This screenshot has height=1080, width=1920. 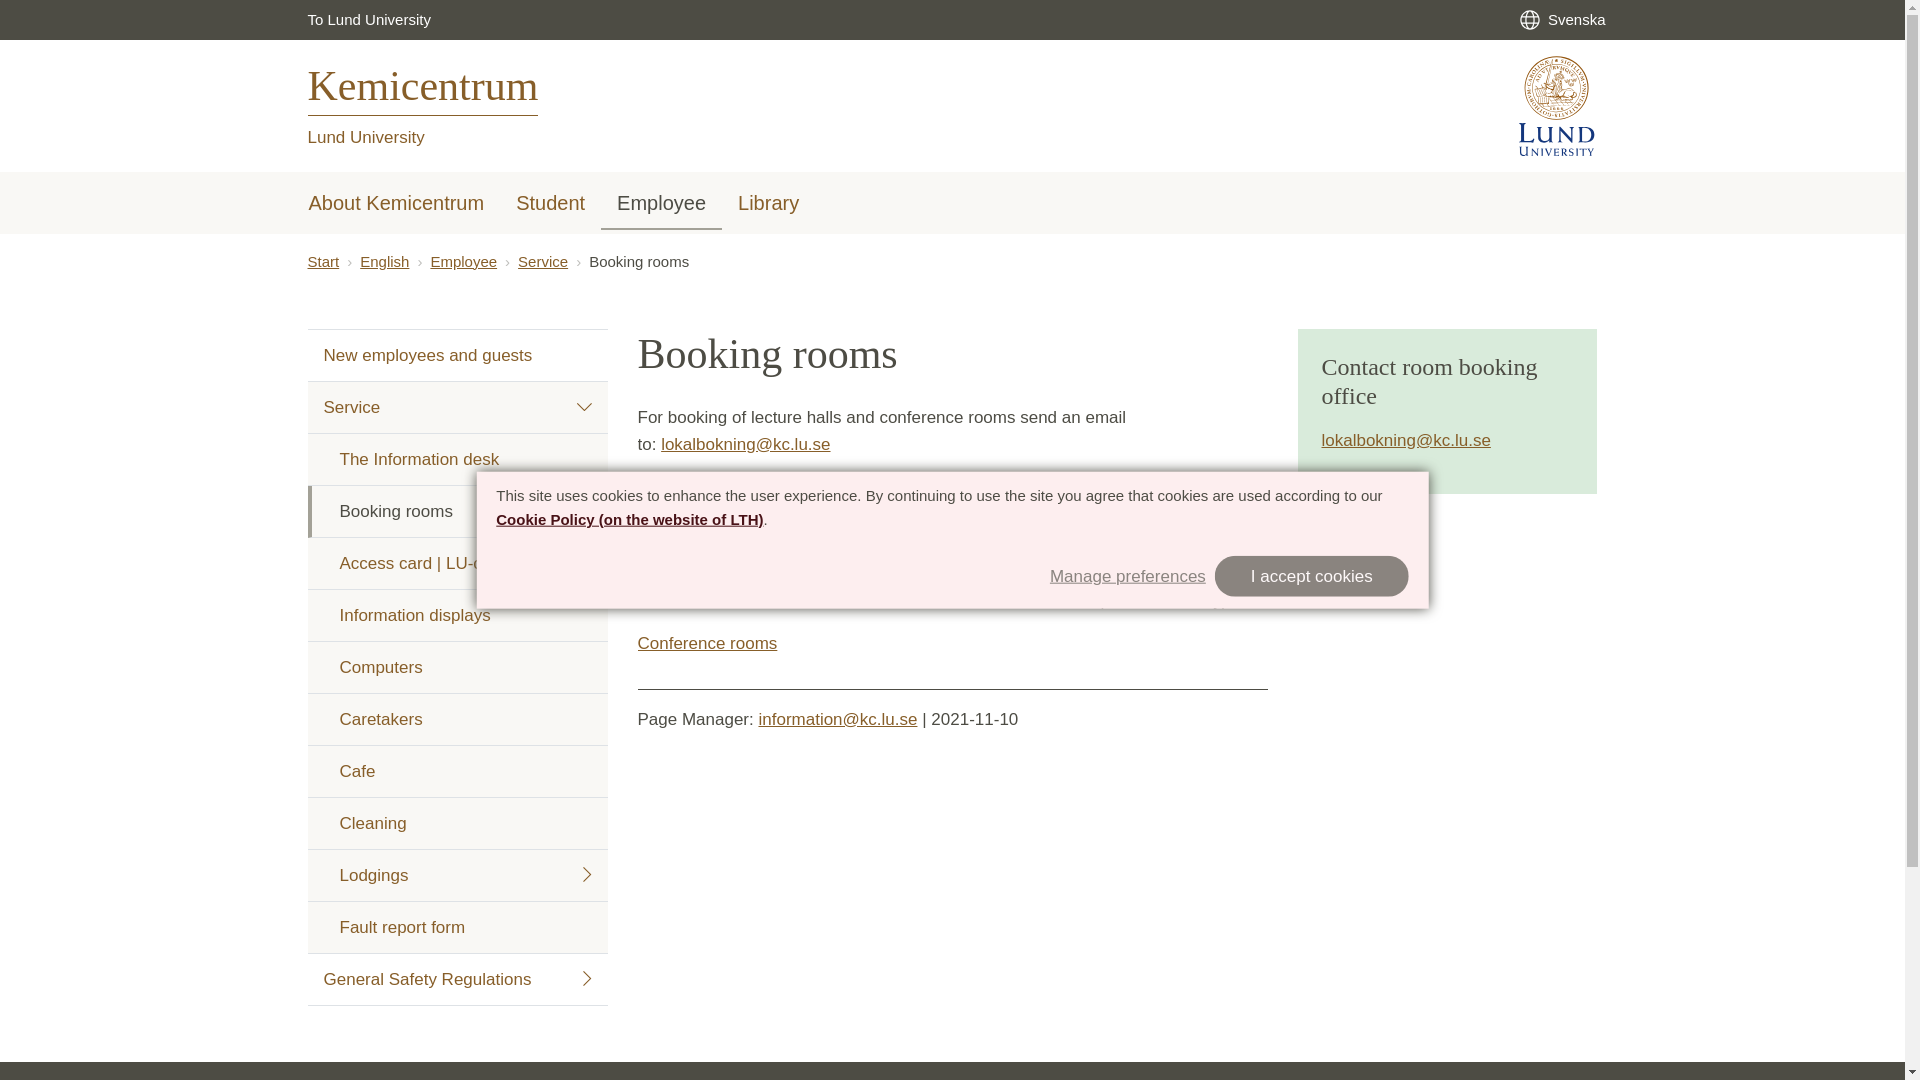 I want to click on start, so click(x=323, y=261).